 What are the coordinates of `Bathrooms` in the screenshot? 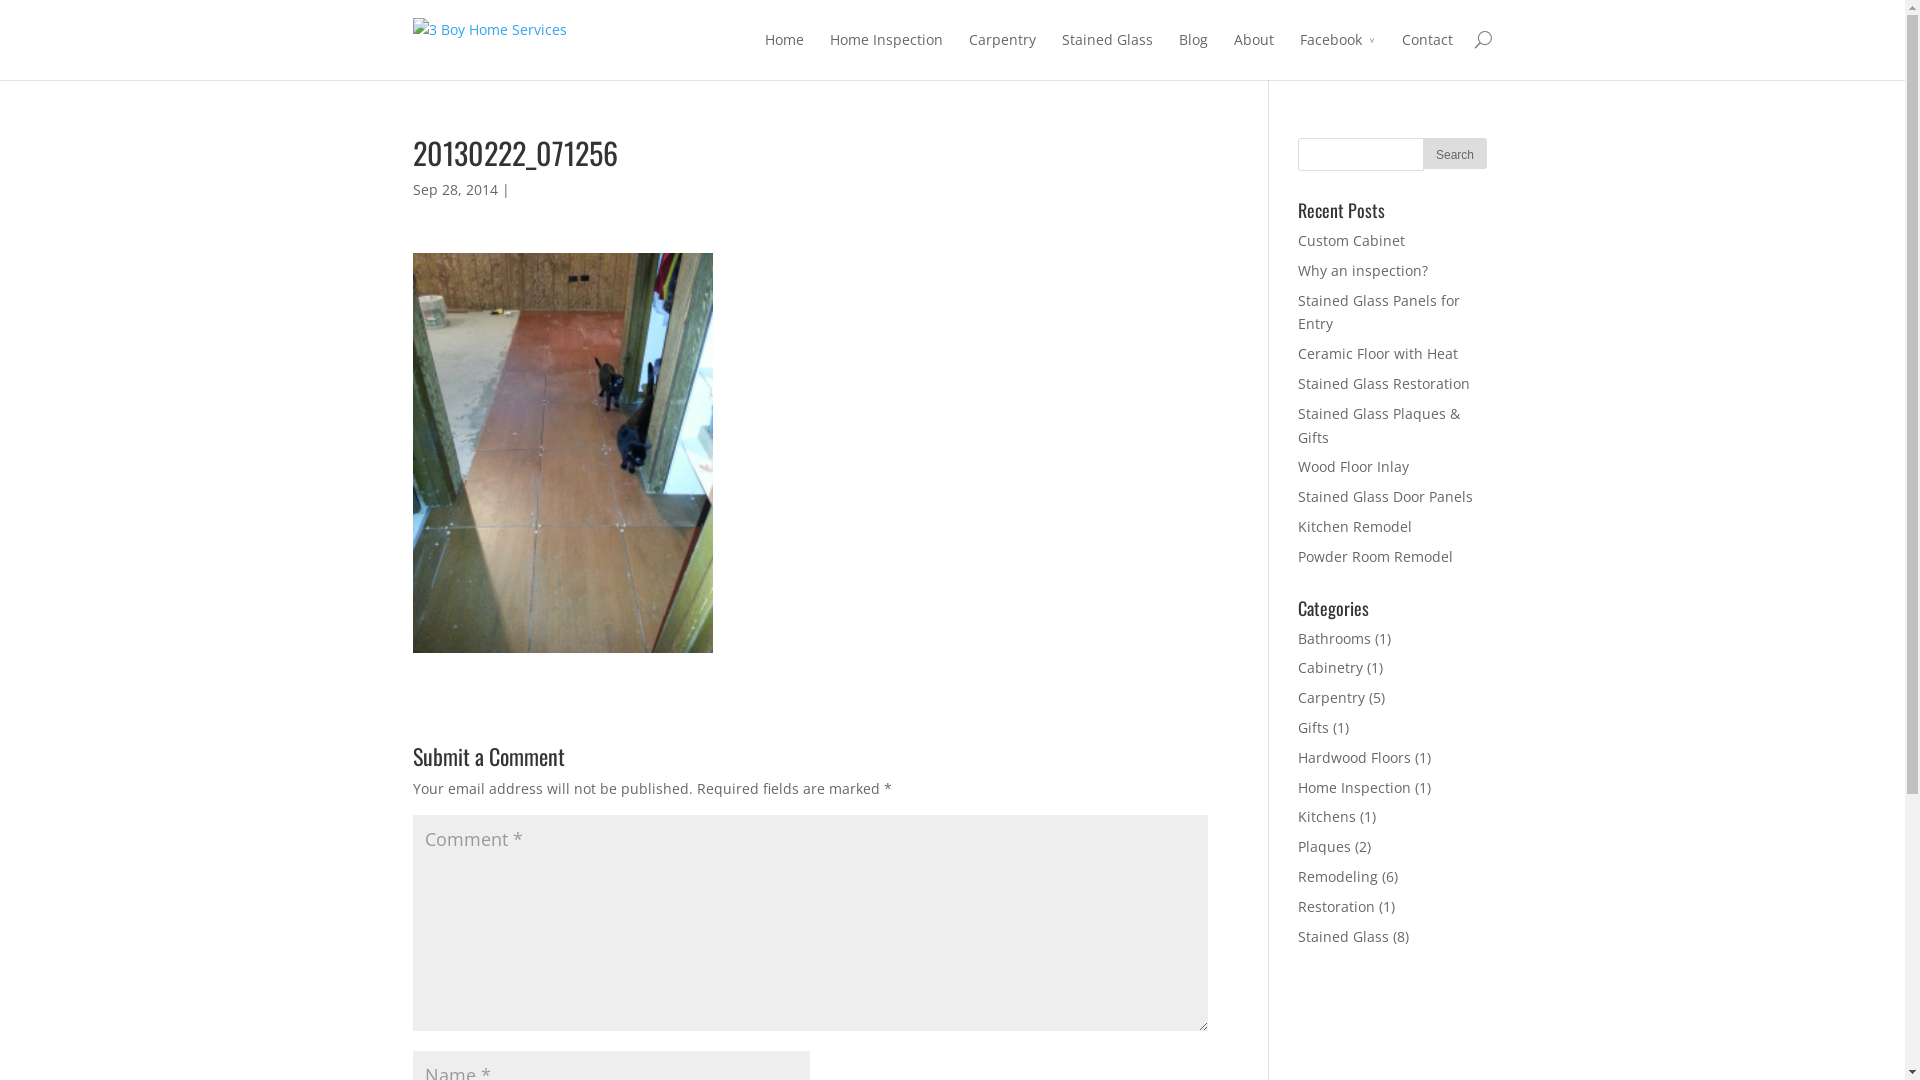 It's located at (1334, 638).